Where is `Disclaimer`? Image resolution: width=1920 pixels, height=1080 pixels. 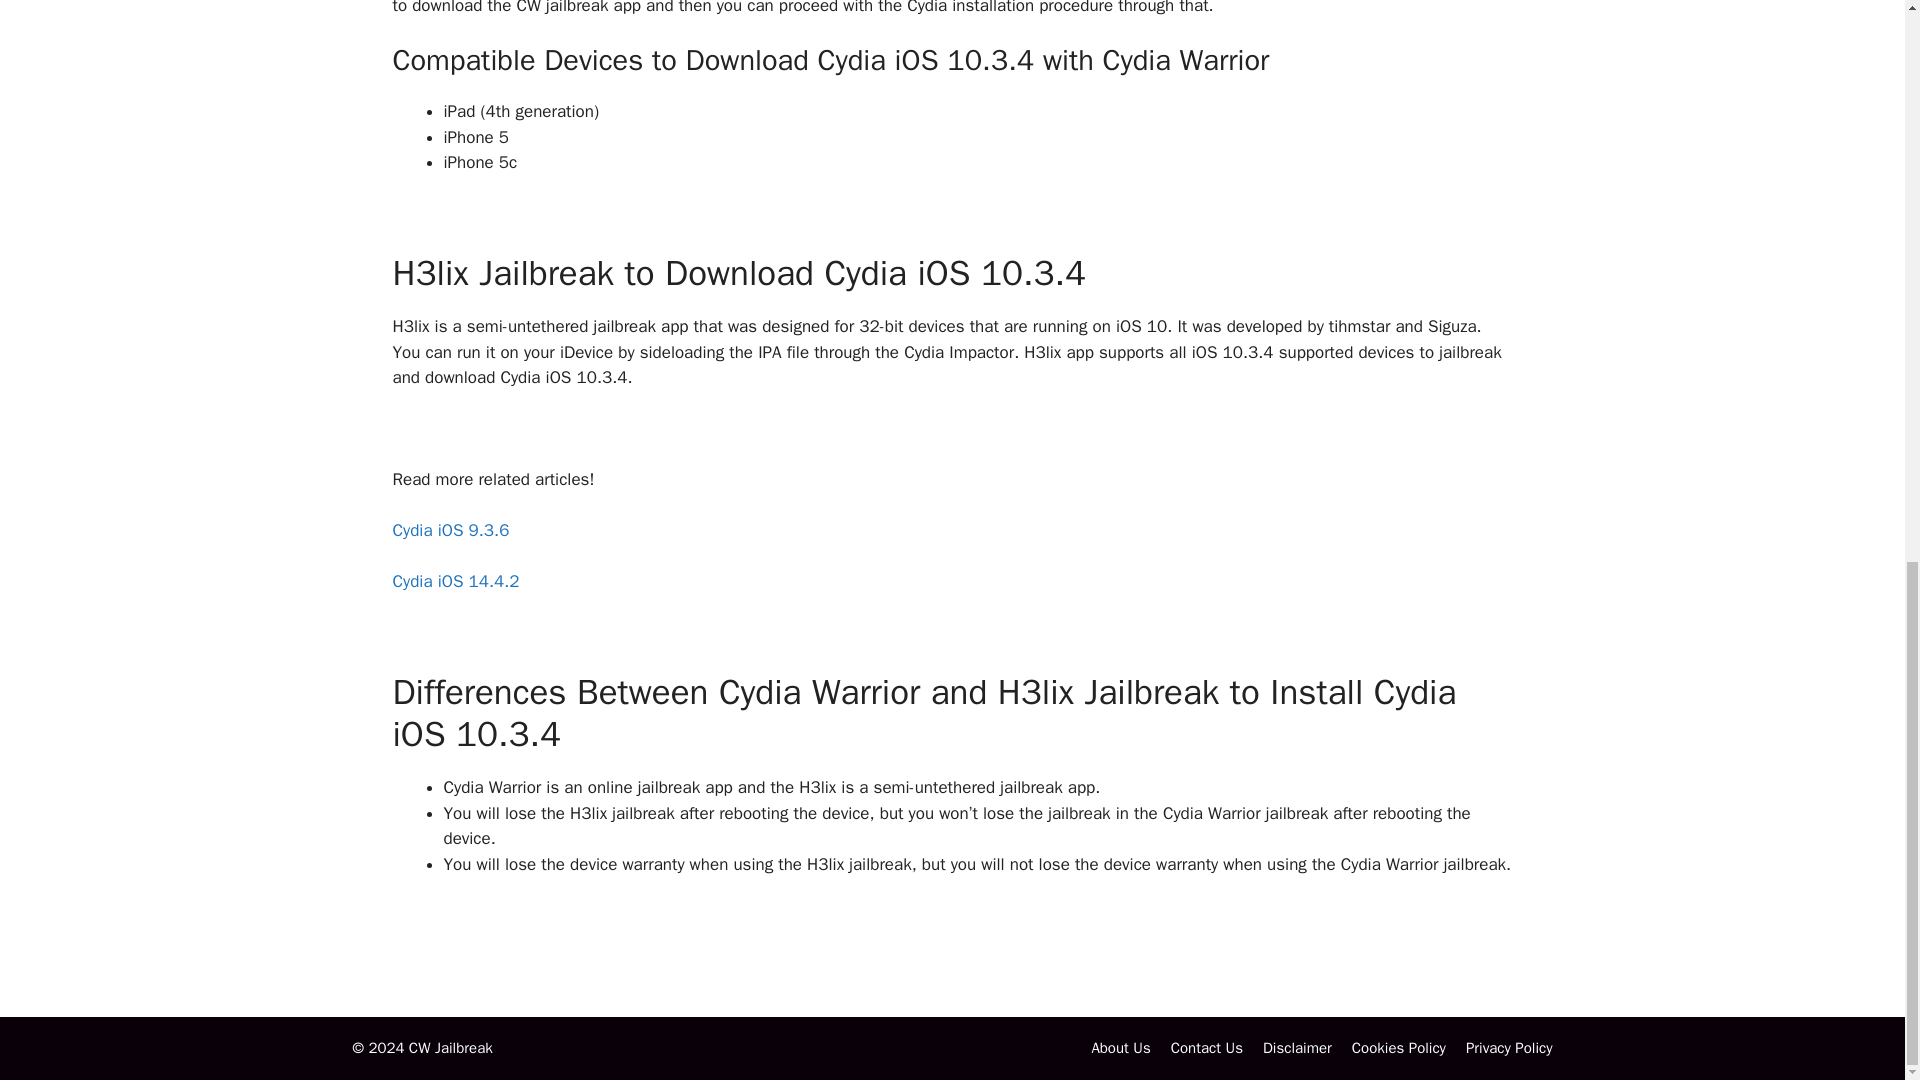 Disclaimer is located at coordinates (1298, 1048).